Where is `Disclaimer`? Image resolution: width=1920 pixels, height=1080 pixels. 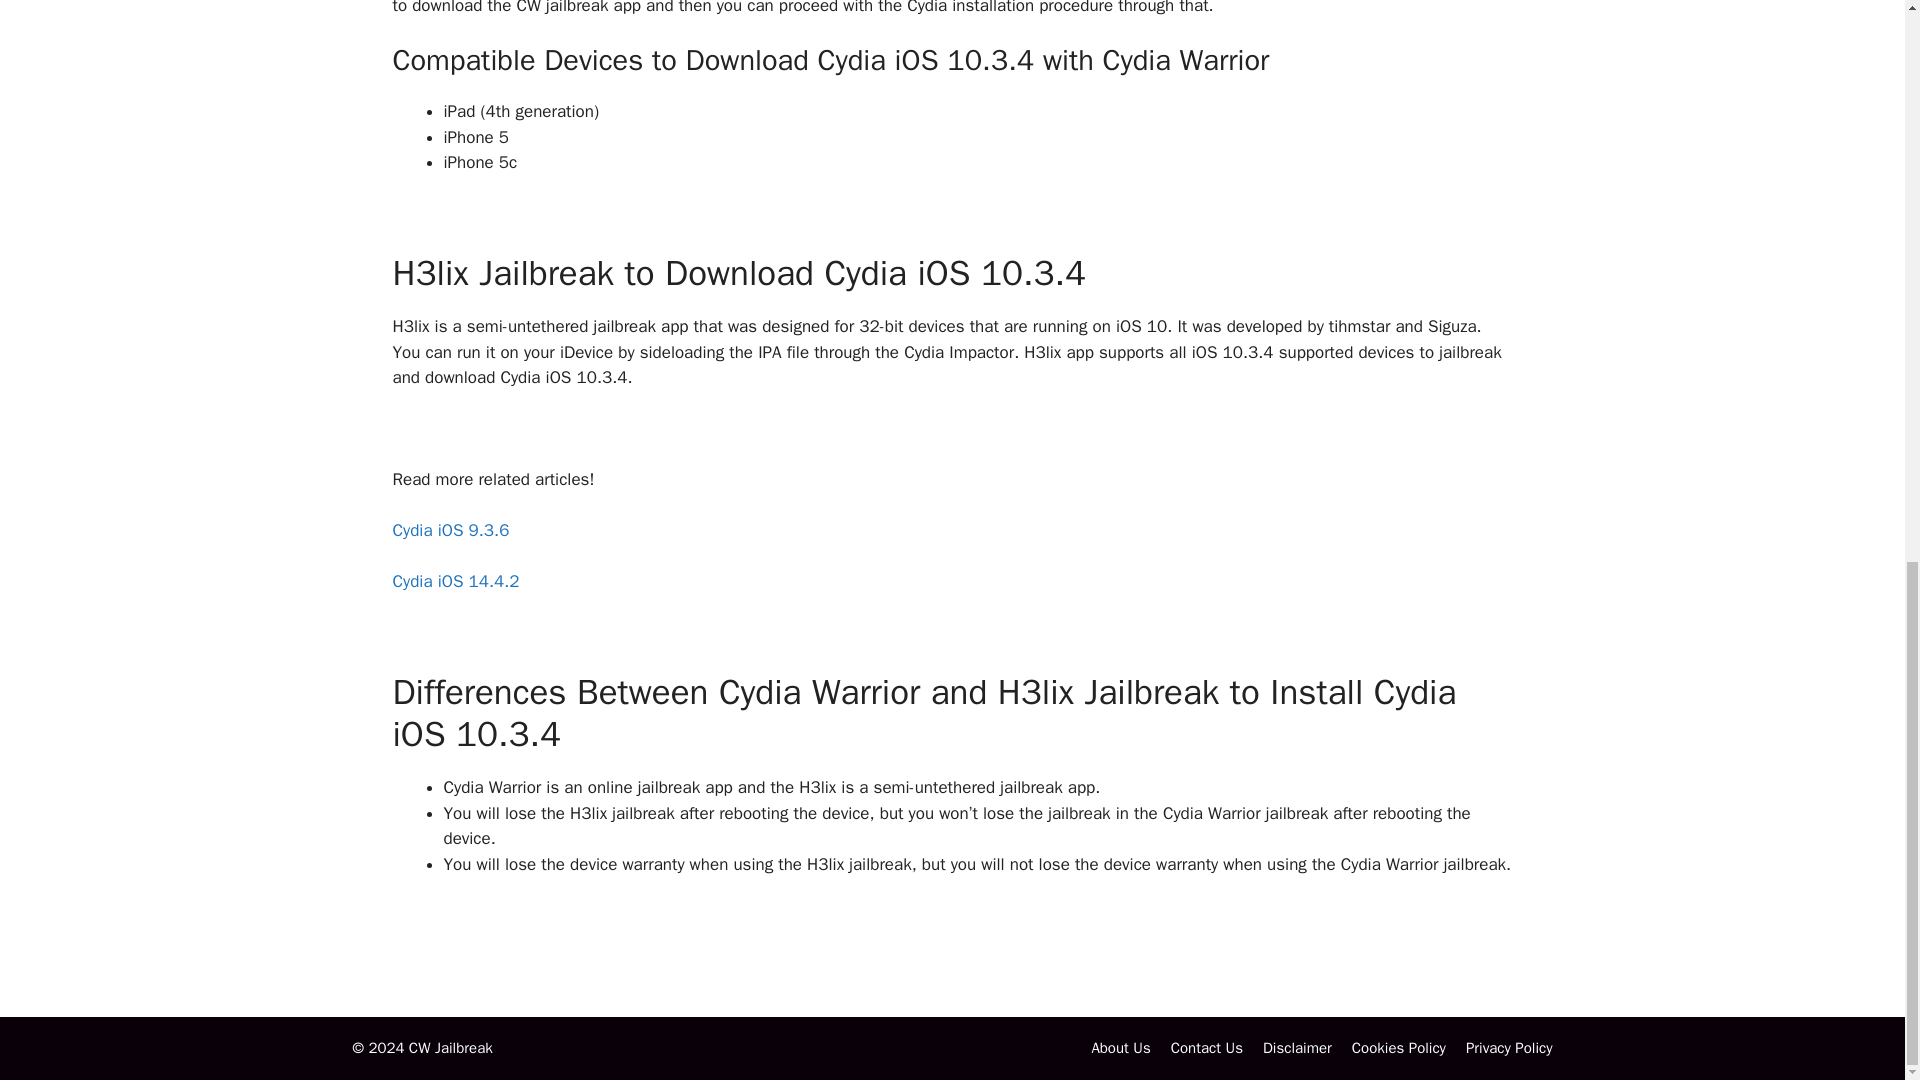 Disclaimer is located at coordinates (1298, 1048).